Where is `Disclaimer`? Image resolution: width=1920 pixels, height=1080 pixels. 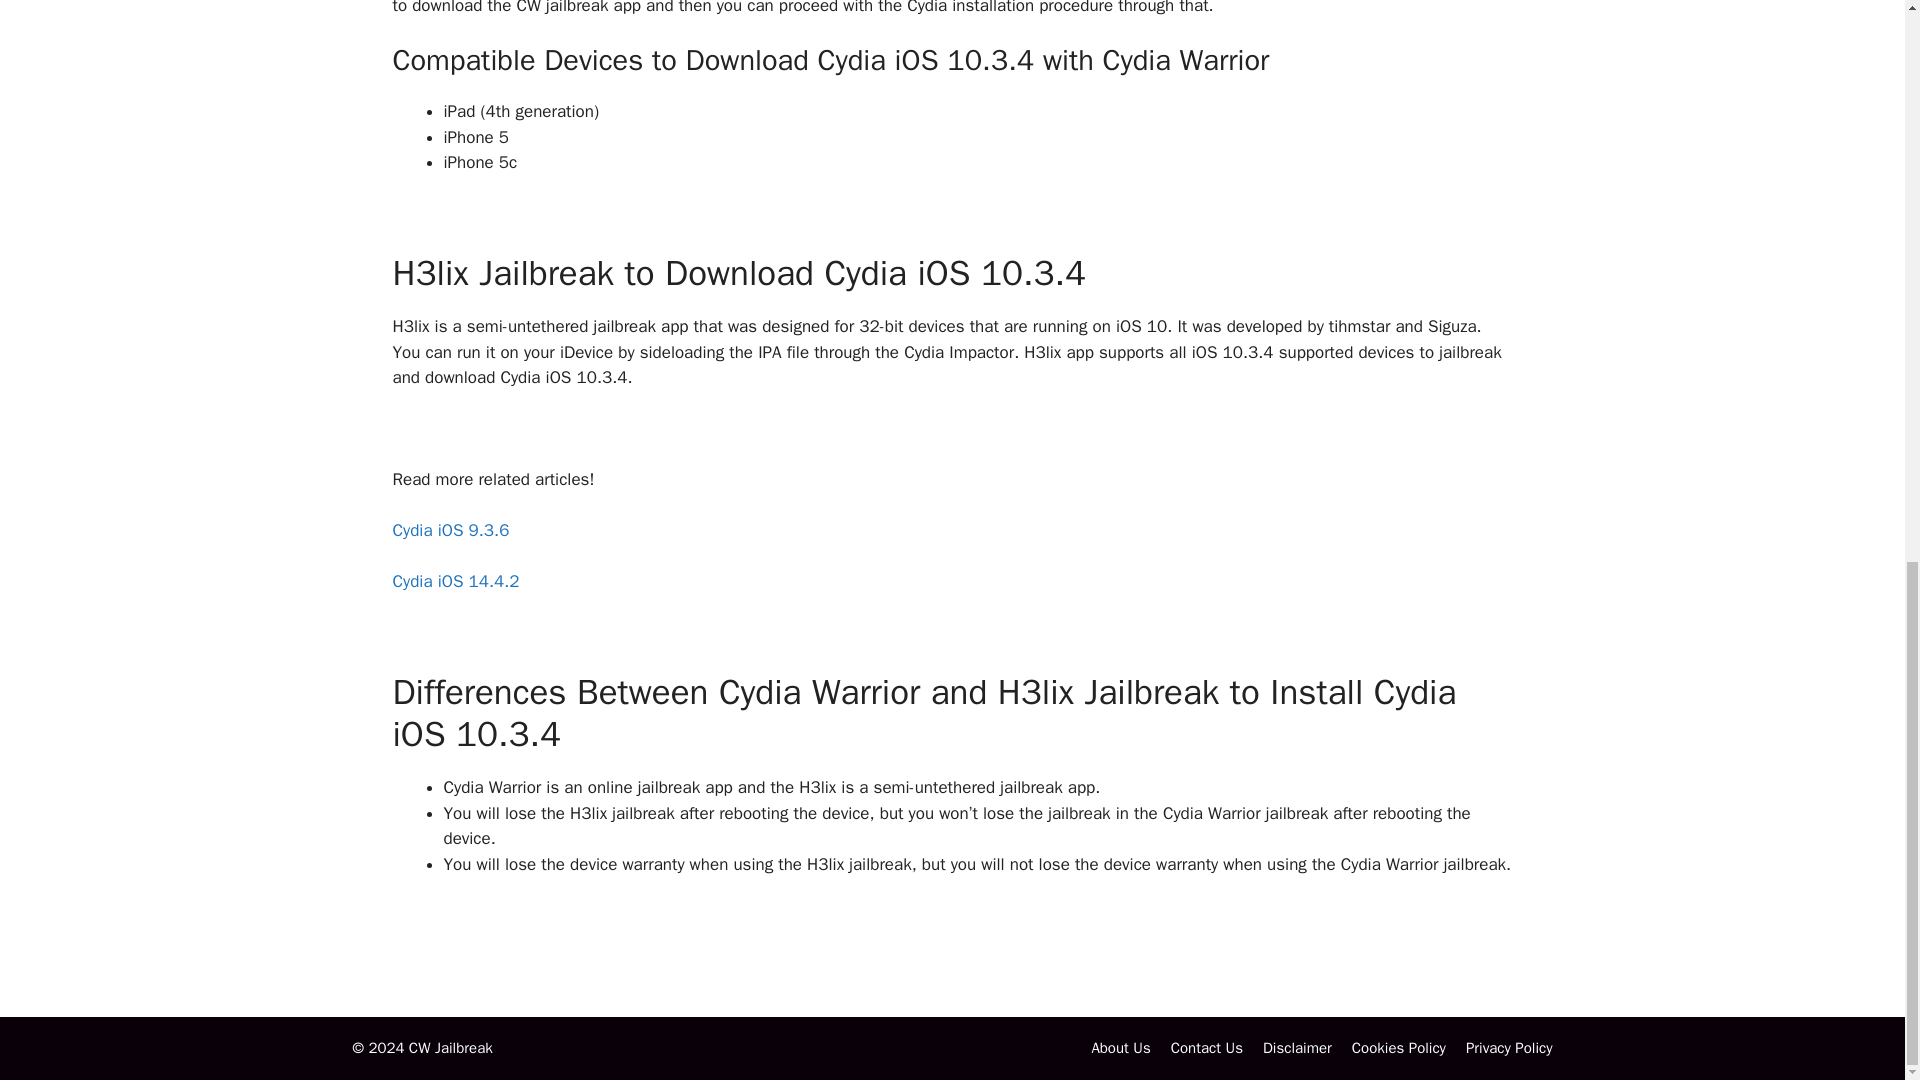 Disclaimer is located at coordinates (1298, 1048).